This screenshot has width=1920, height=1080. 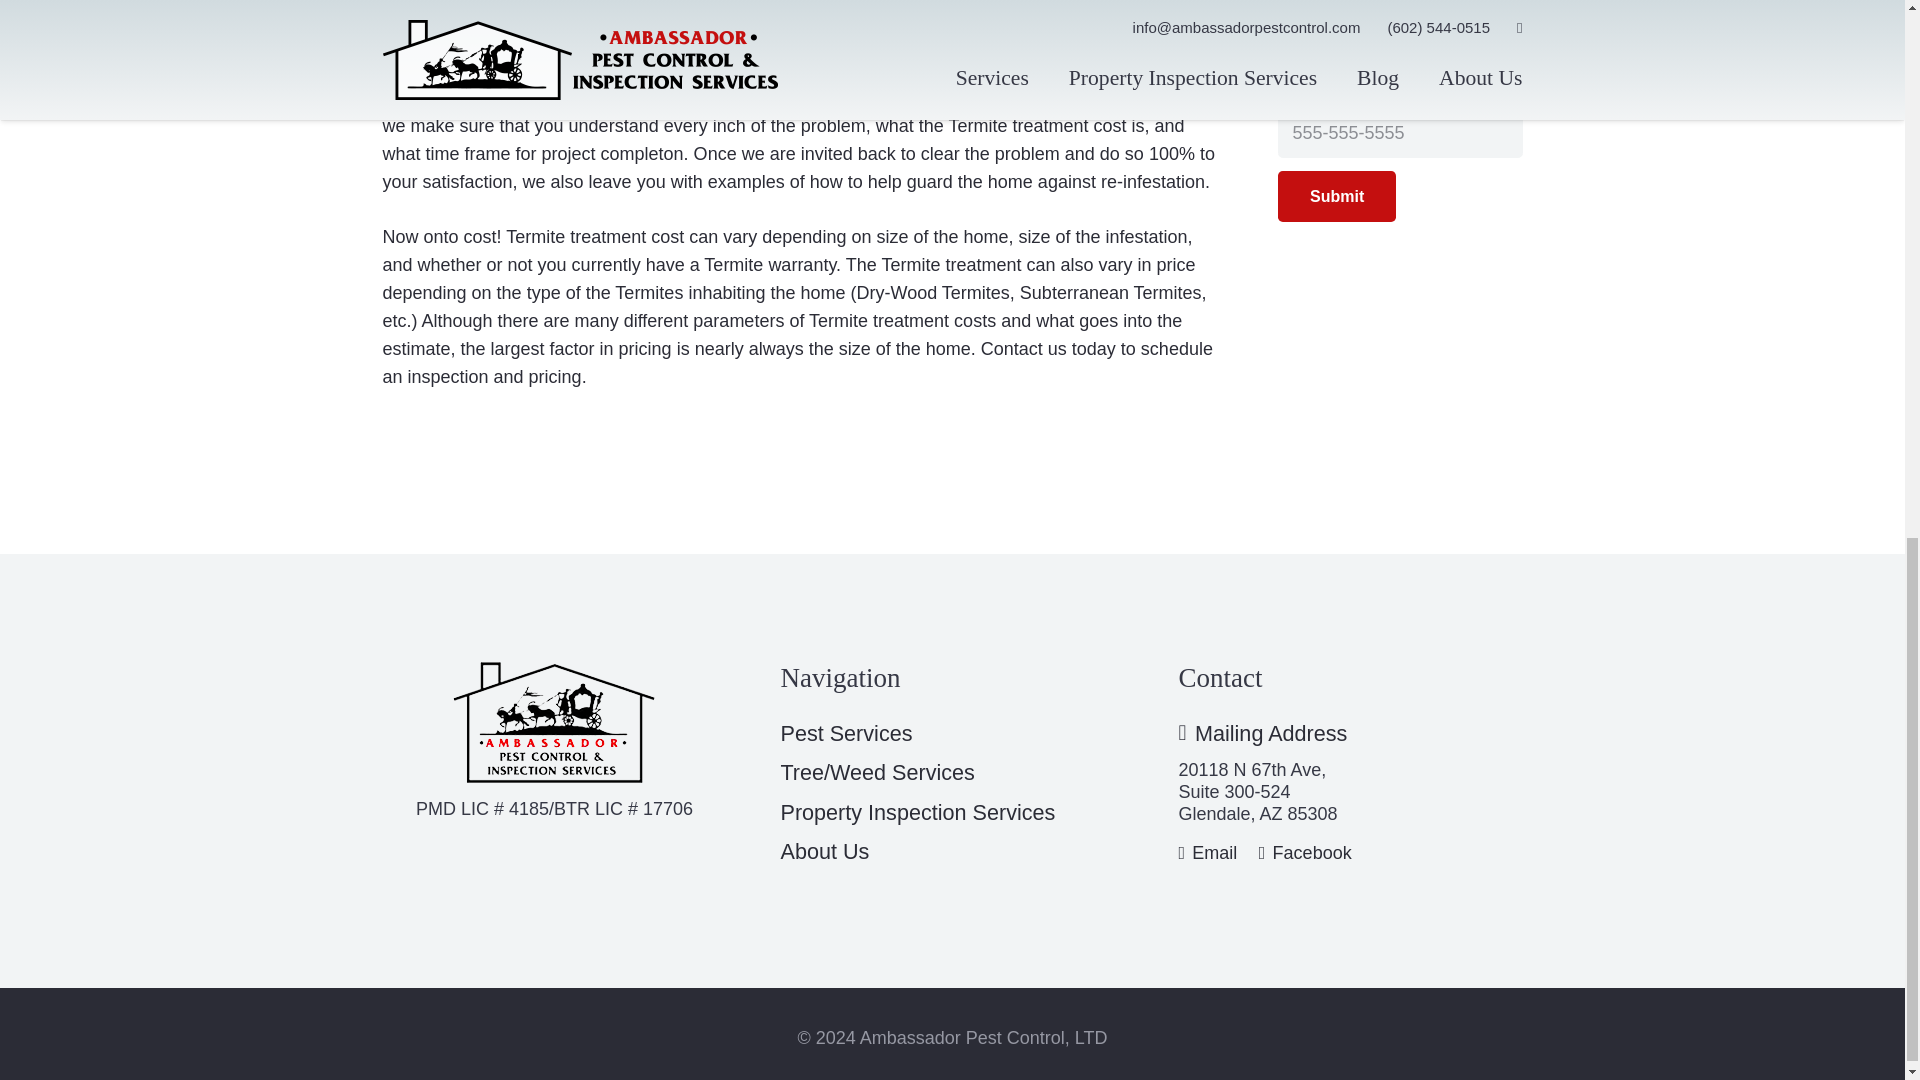 What do you see at coordinates (1305, 852) in the screenshot?
I see `Facebook` at bounding box center [1305, 852].